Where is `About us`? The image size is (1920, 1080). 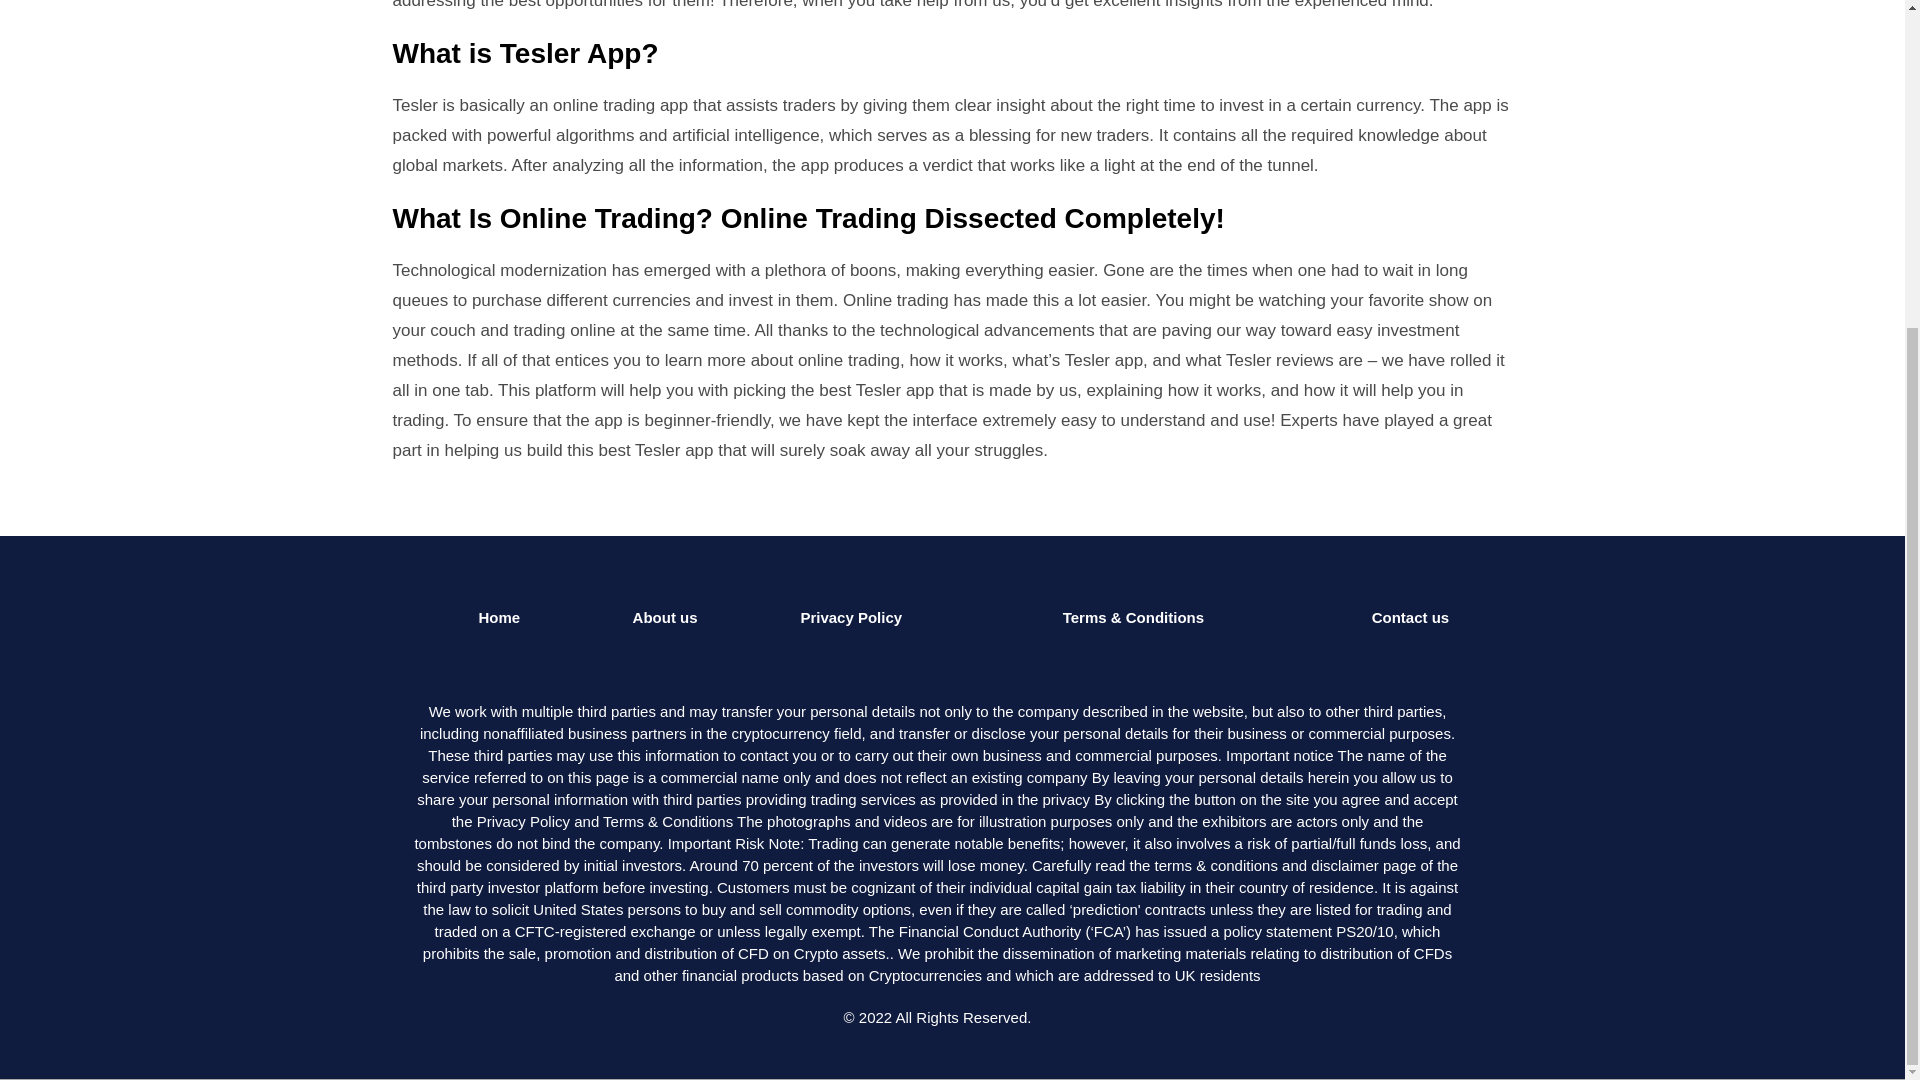 About us is located at coordinates (666, 618).